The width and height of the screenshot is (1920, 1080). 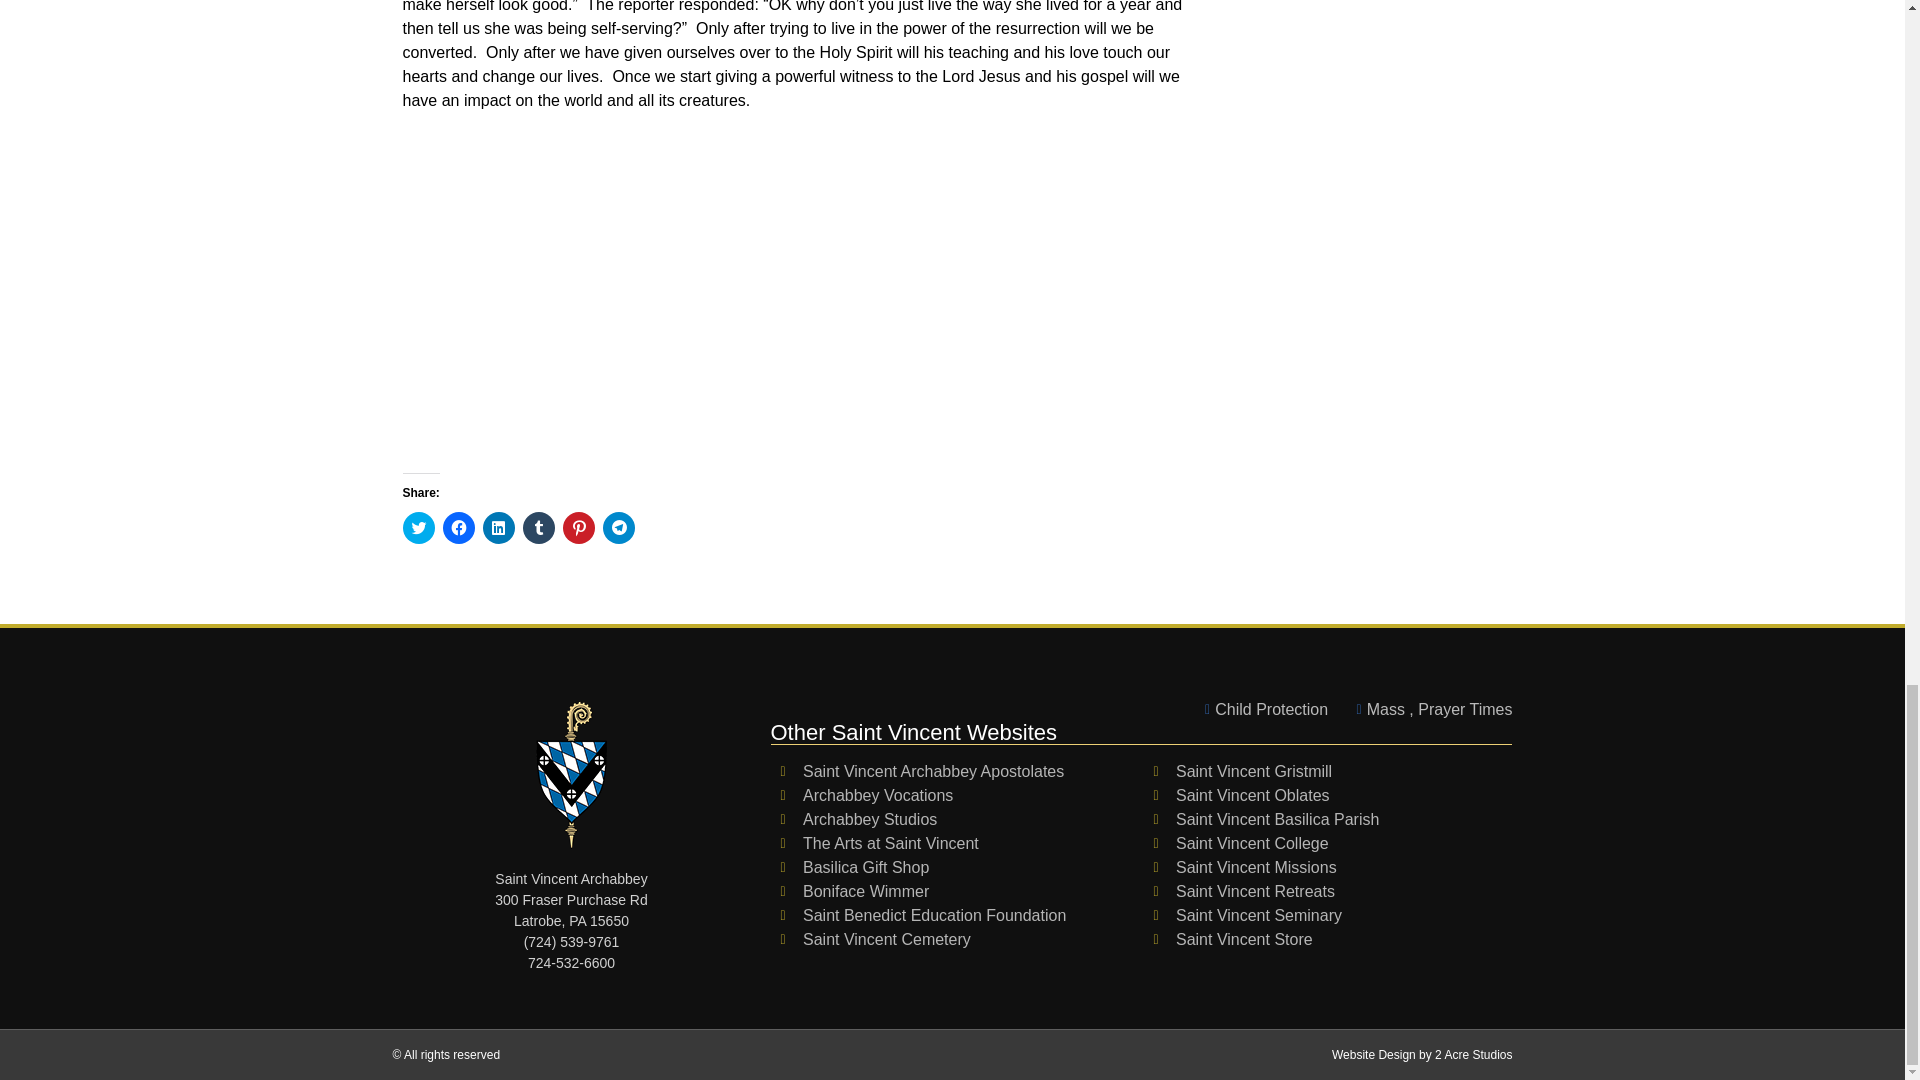 What do you see at coordinates (578, 528) in the screenshot?
I see `Click to share on Pinterest` at bounding box center [578, 528].